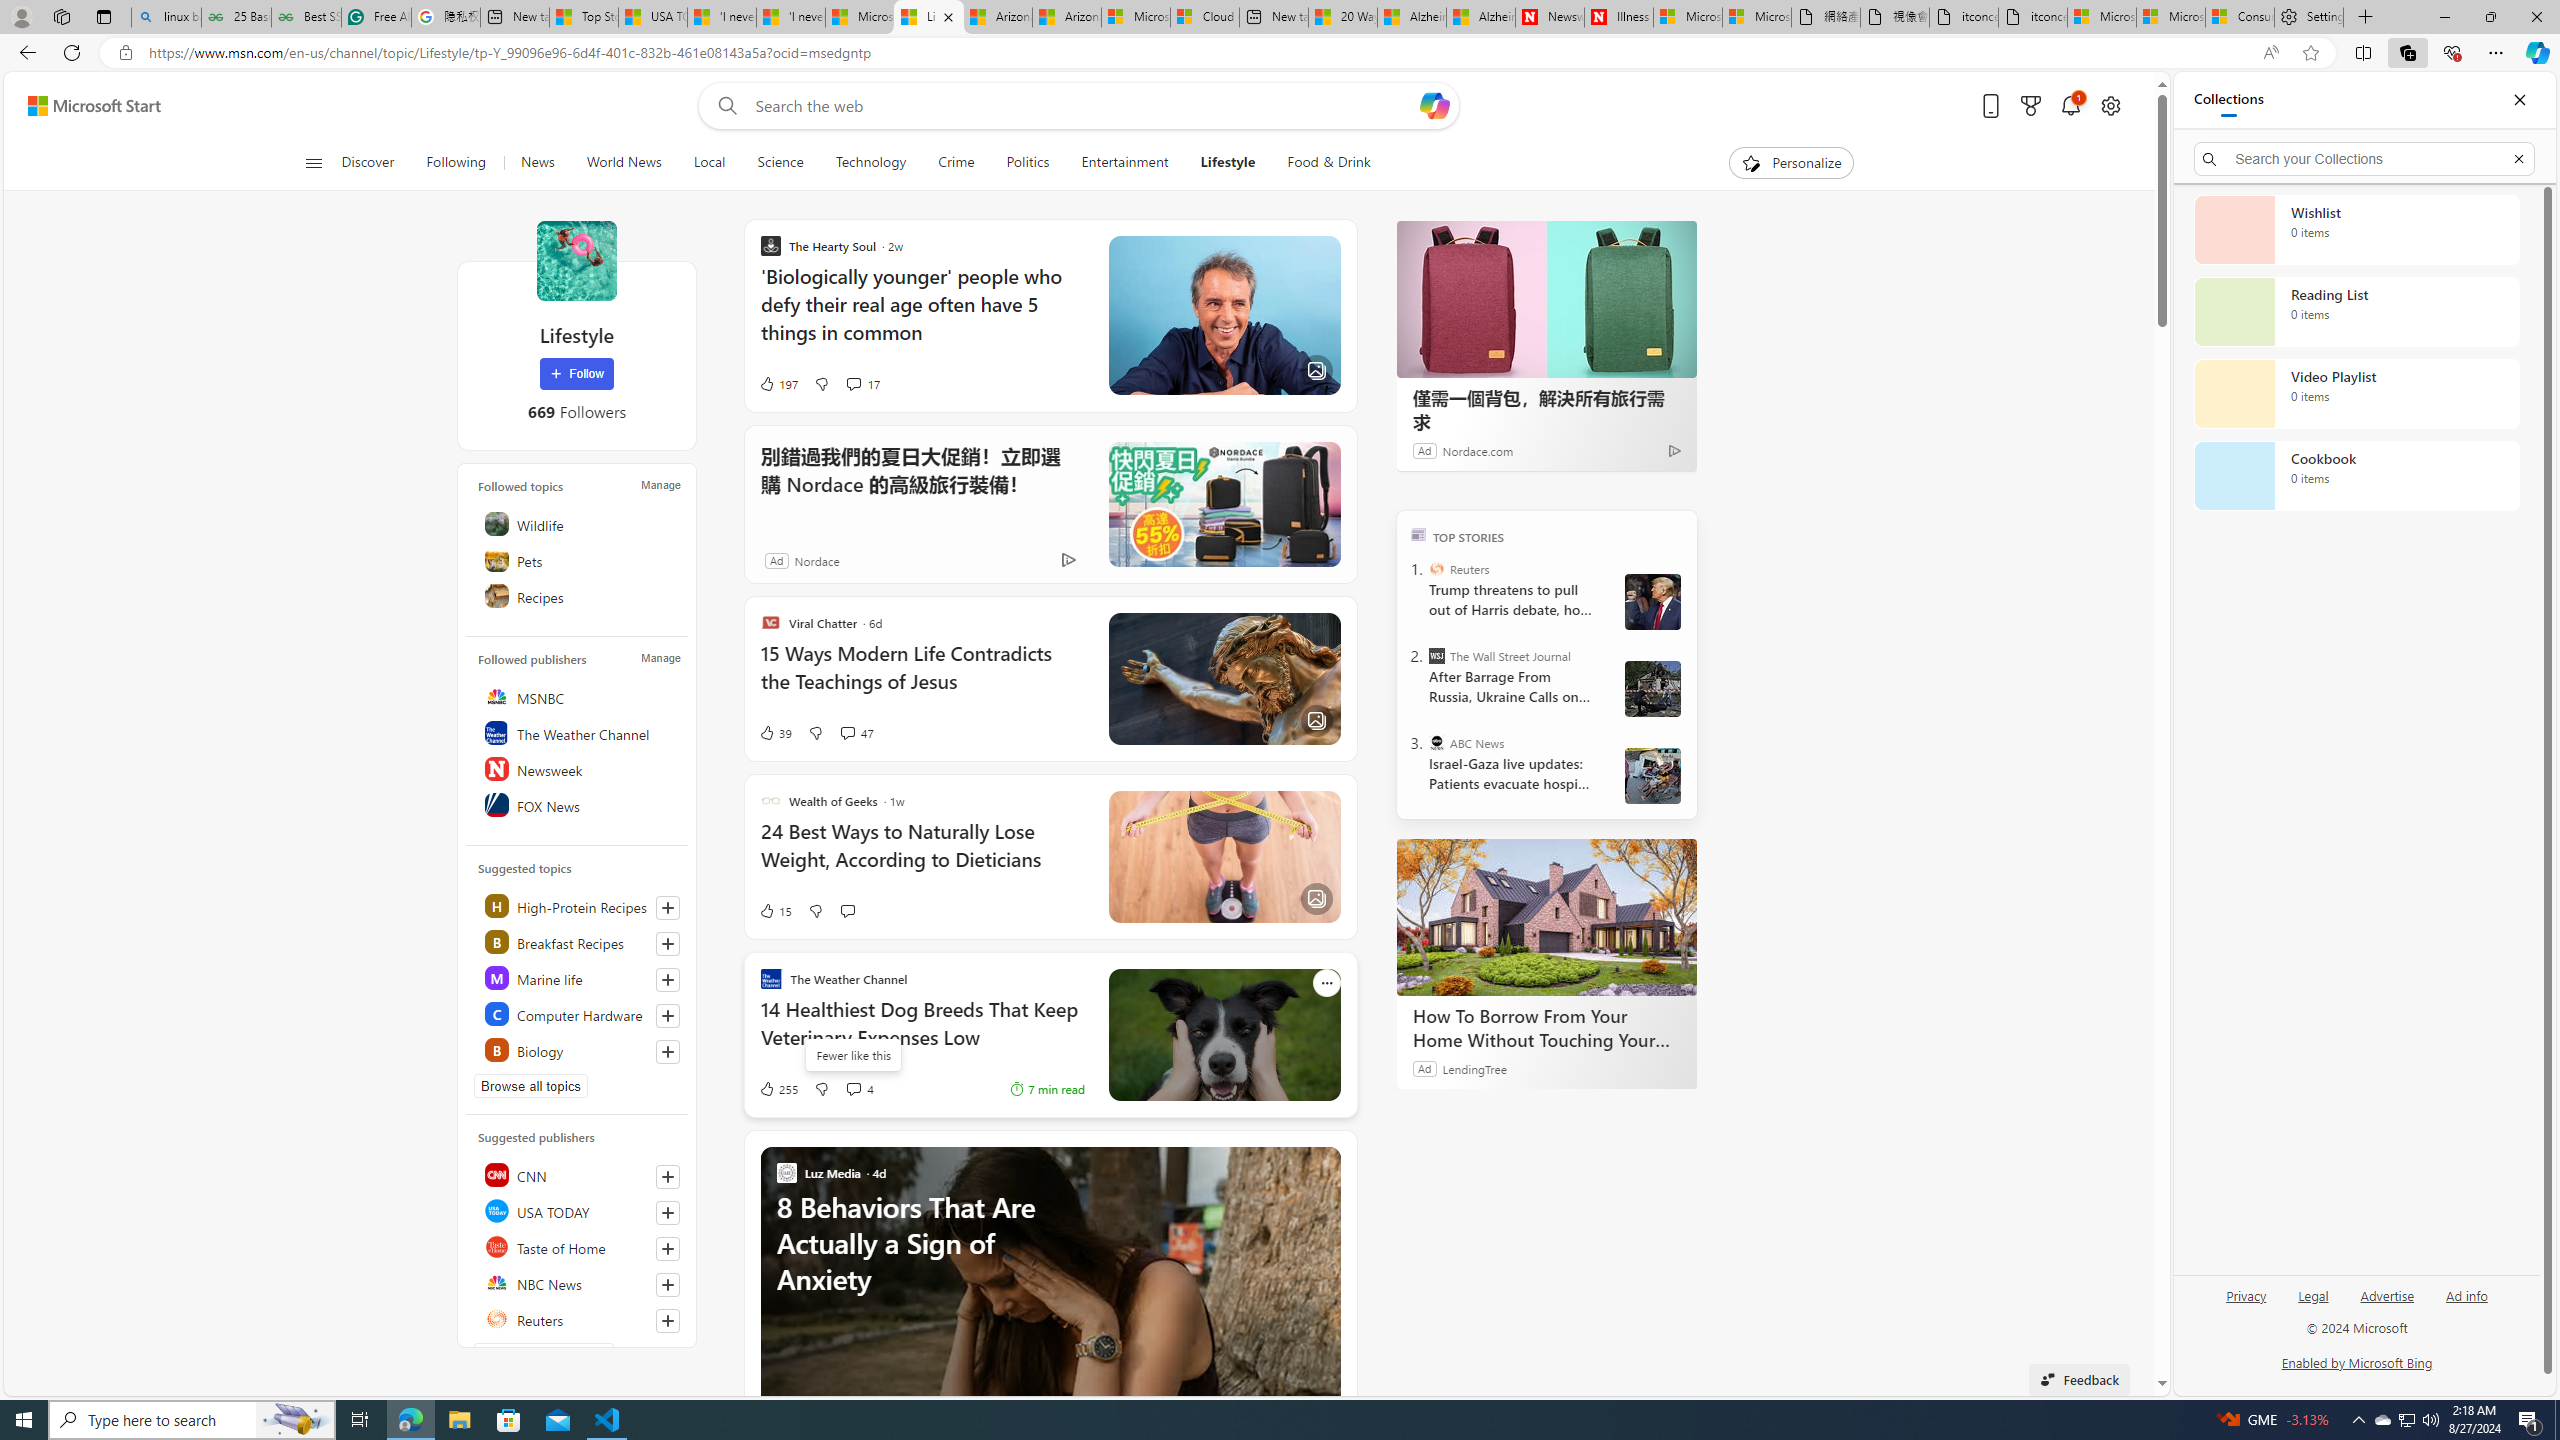  I want to click on Best SSL Certificates Provider in India - GeeksforGeeks, so click(306, 17).